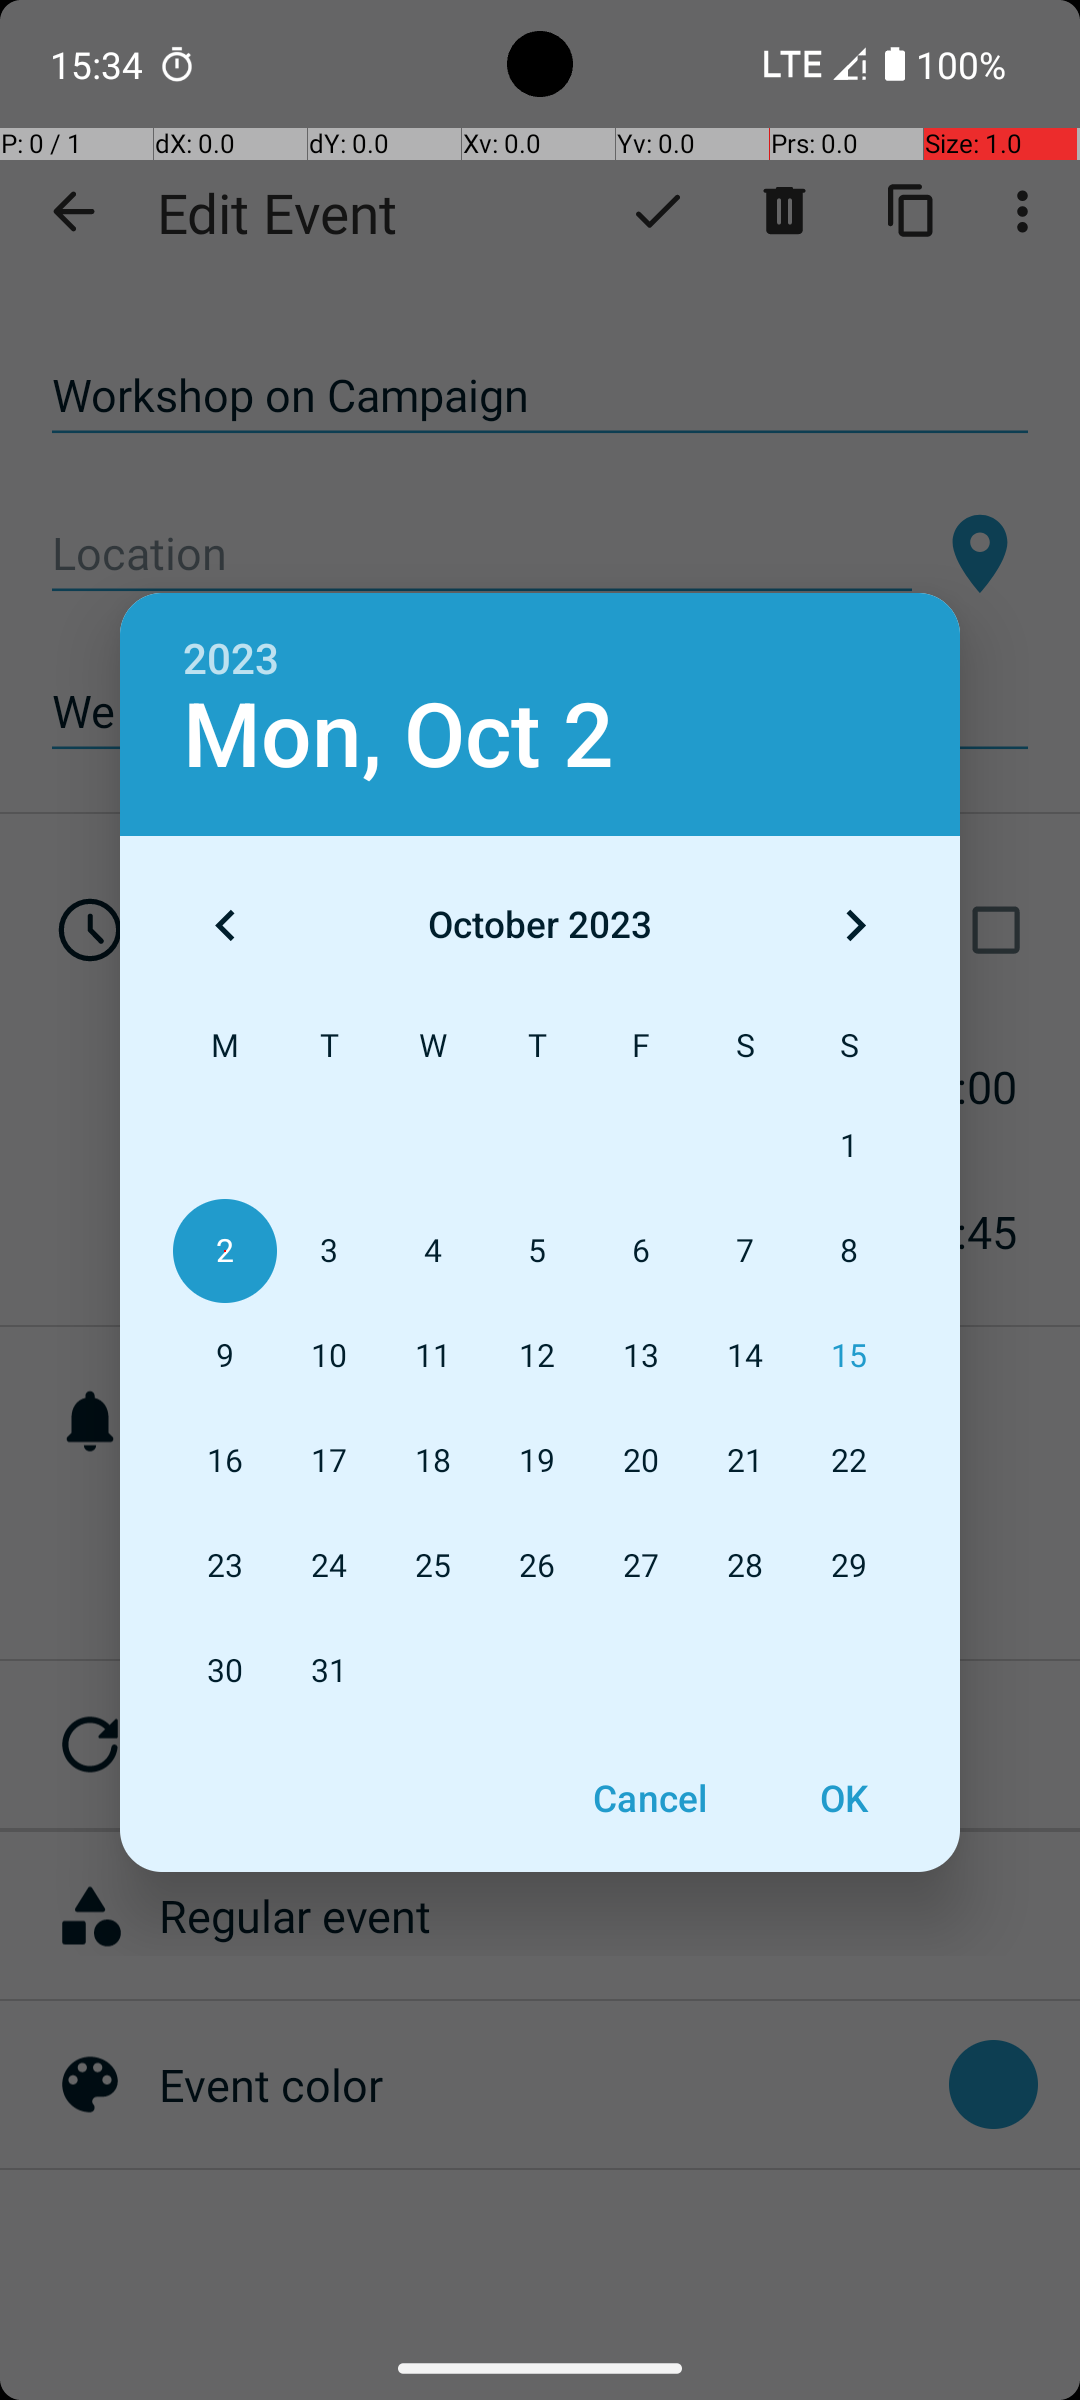 The width and height of the screenshot is (1080, 2400). I want to click on Mon, Oct 2, so click(398, 736).